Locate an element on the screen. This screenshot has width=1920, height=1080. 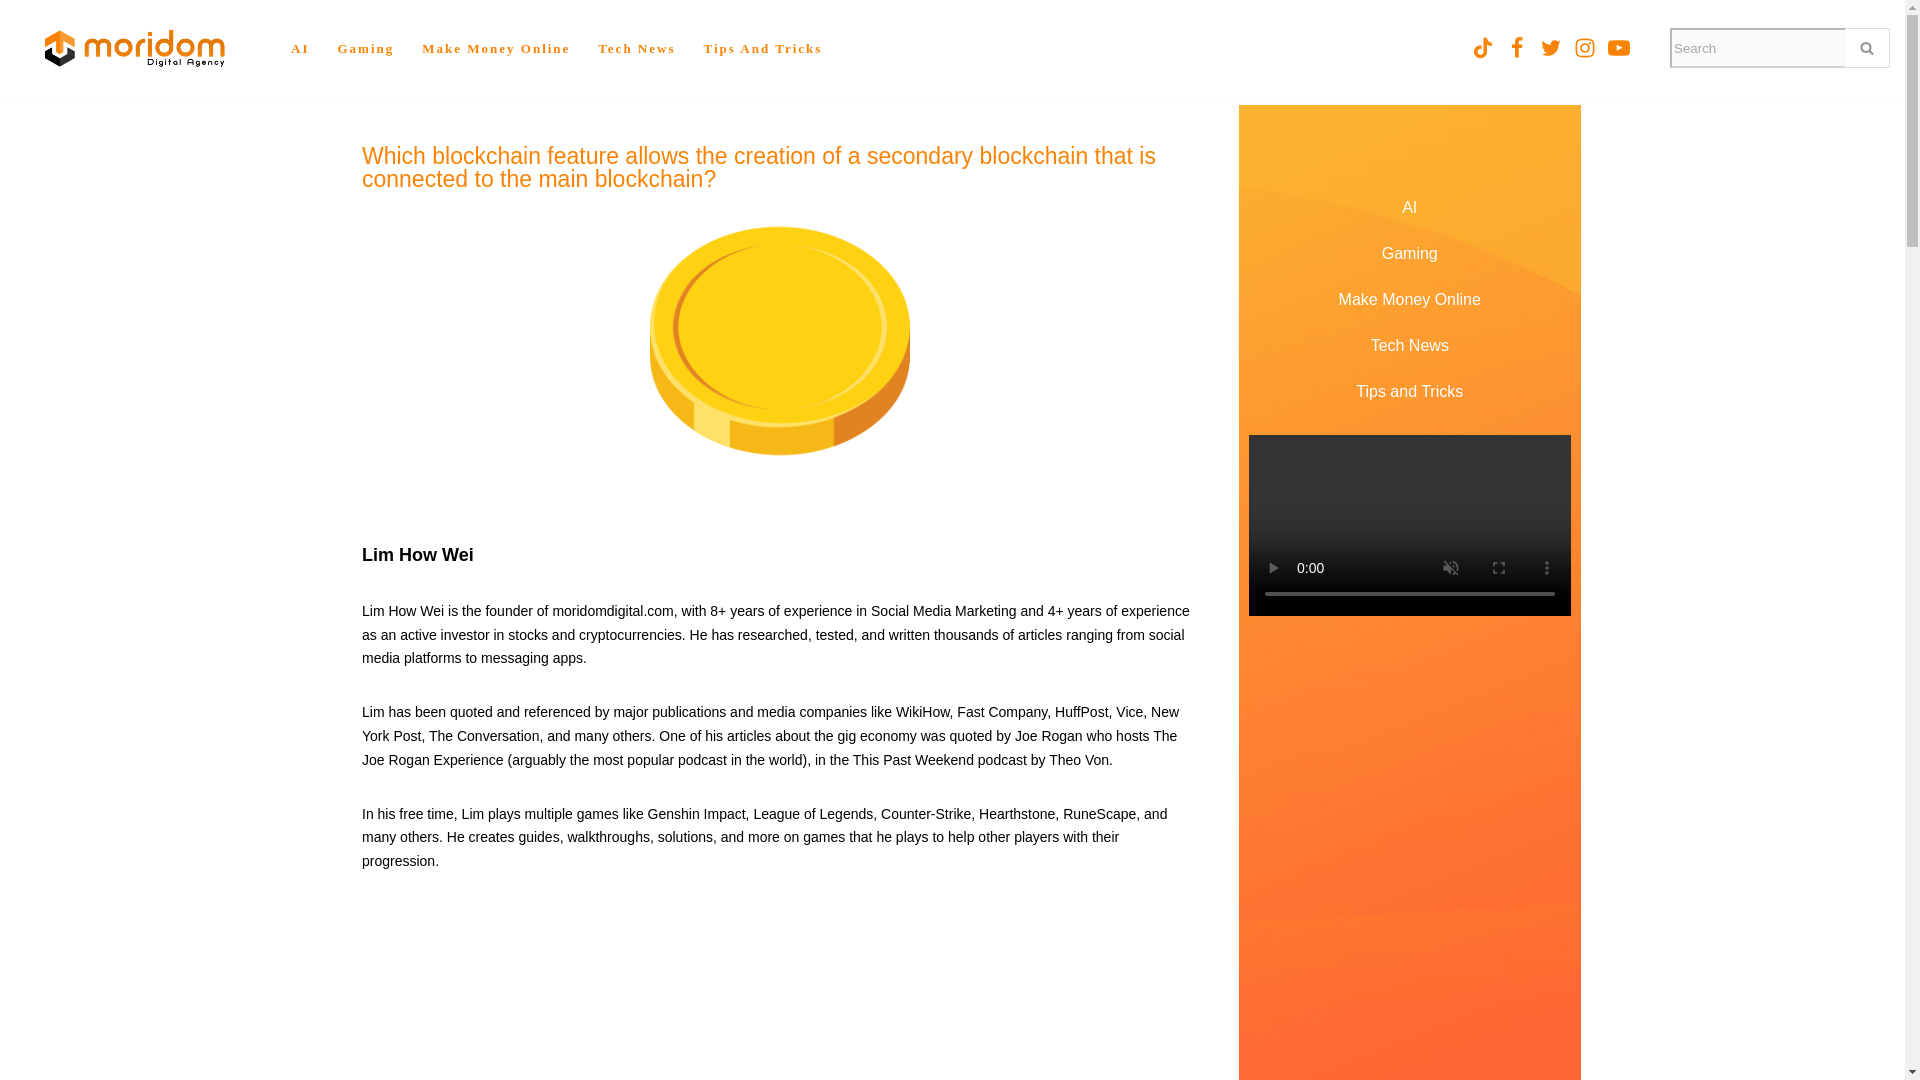
Tech News is located at coordinates (1410, 346).